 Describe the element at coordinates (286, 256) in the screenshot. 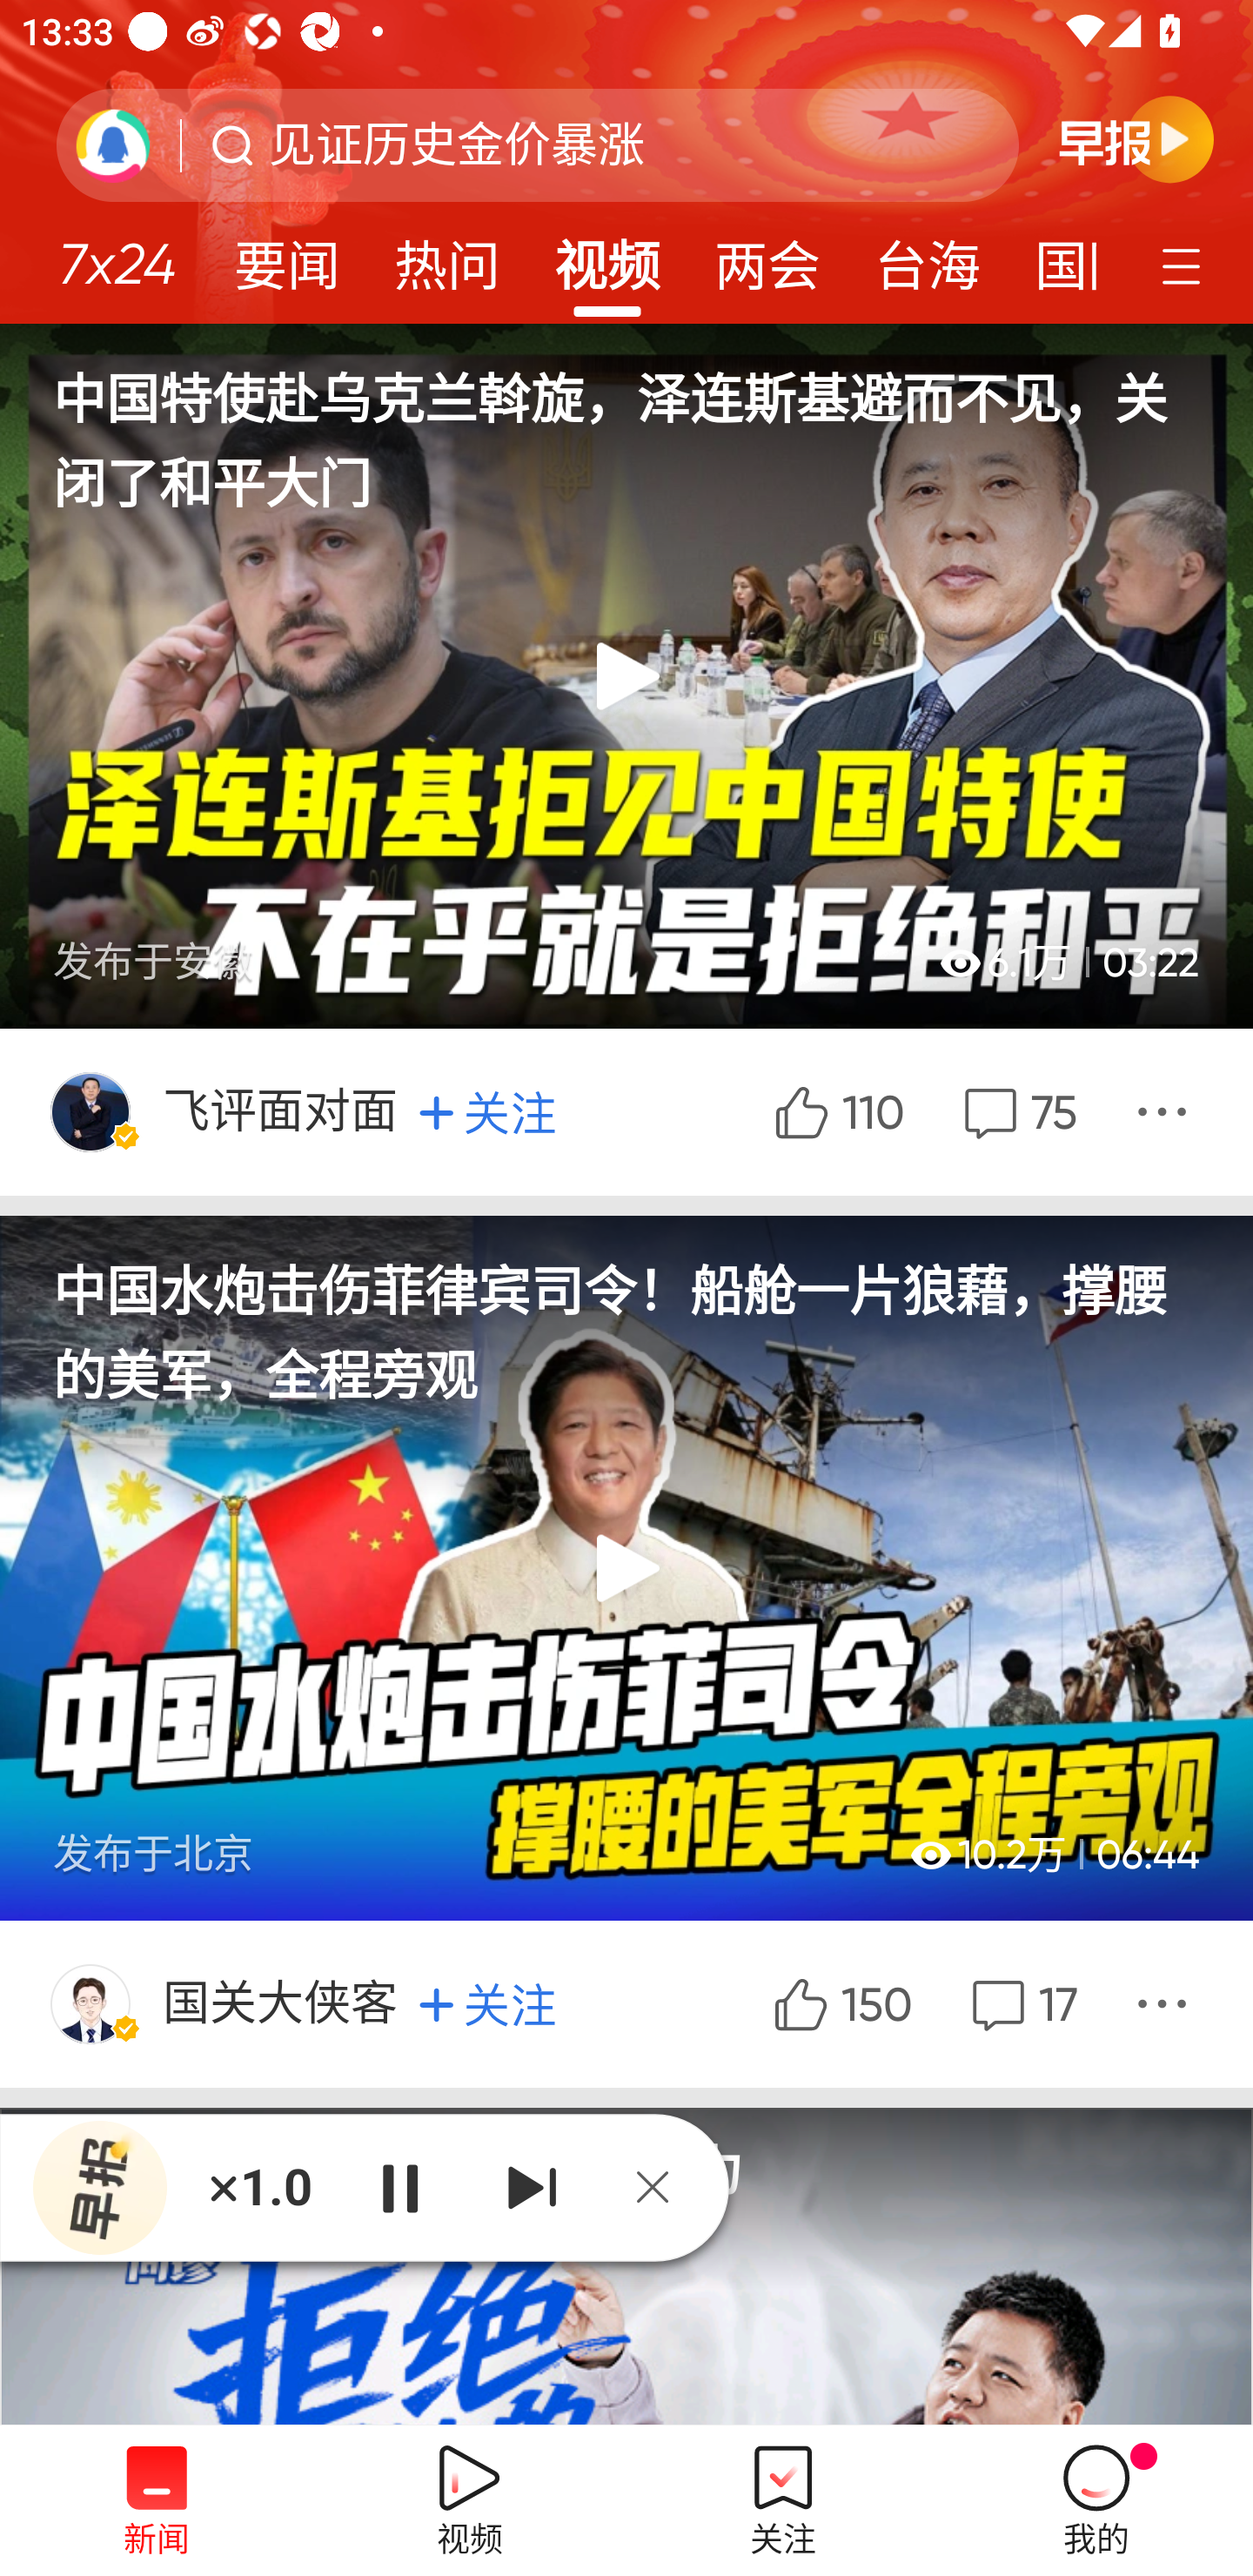

I see `要闻` at that location.